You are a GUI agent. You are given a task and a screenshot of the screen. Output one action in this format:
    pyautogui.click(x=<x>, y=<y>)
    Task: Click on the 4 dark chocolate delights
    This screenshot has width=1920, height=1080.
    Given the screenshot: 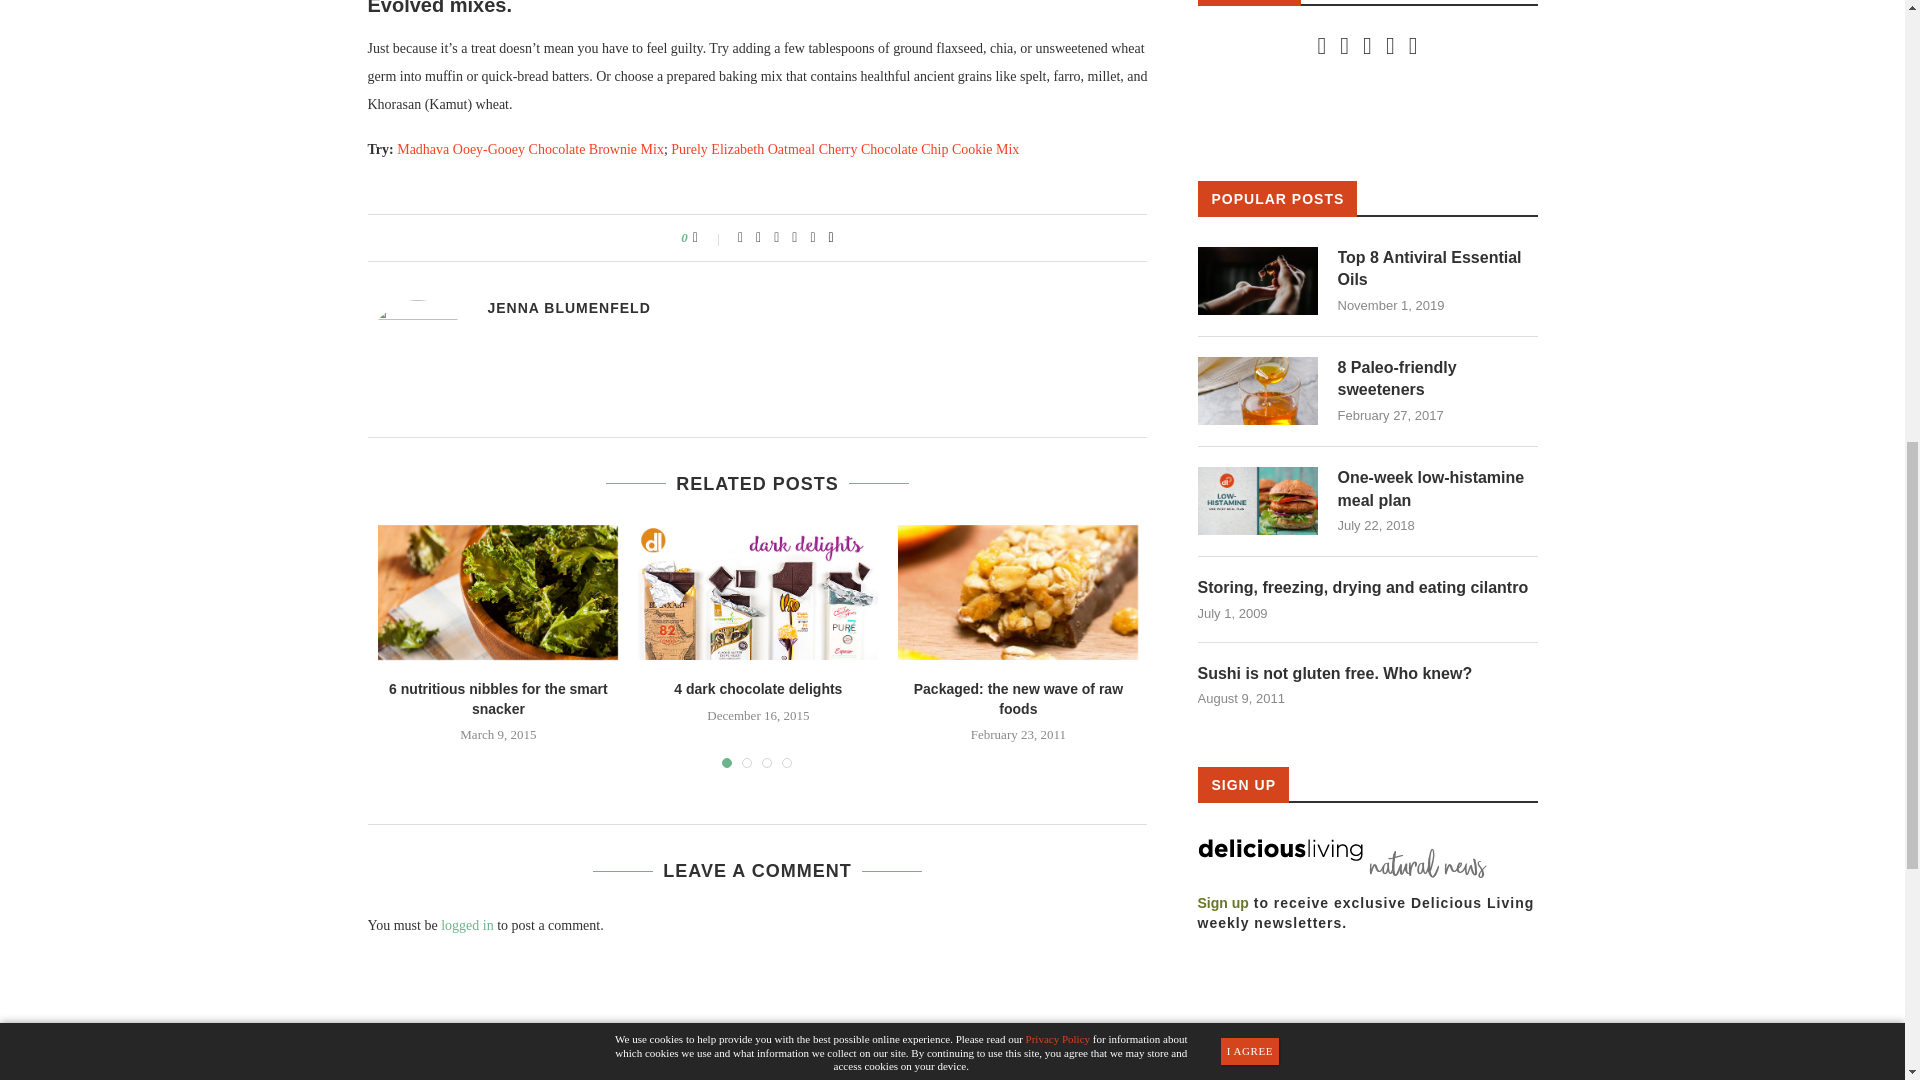 What is the action you would take?
    pyautogui.click(x=757, y=594)
    